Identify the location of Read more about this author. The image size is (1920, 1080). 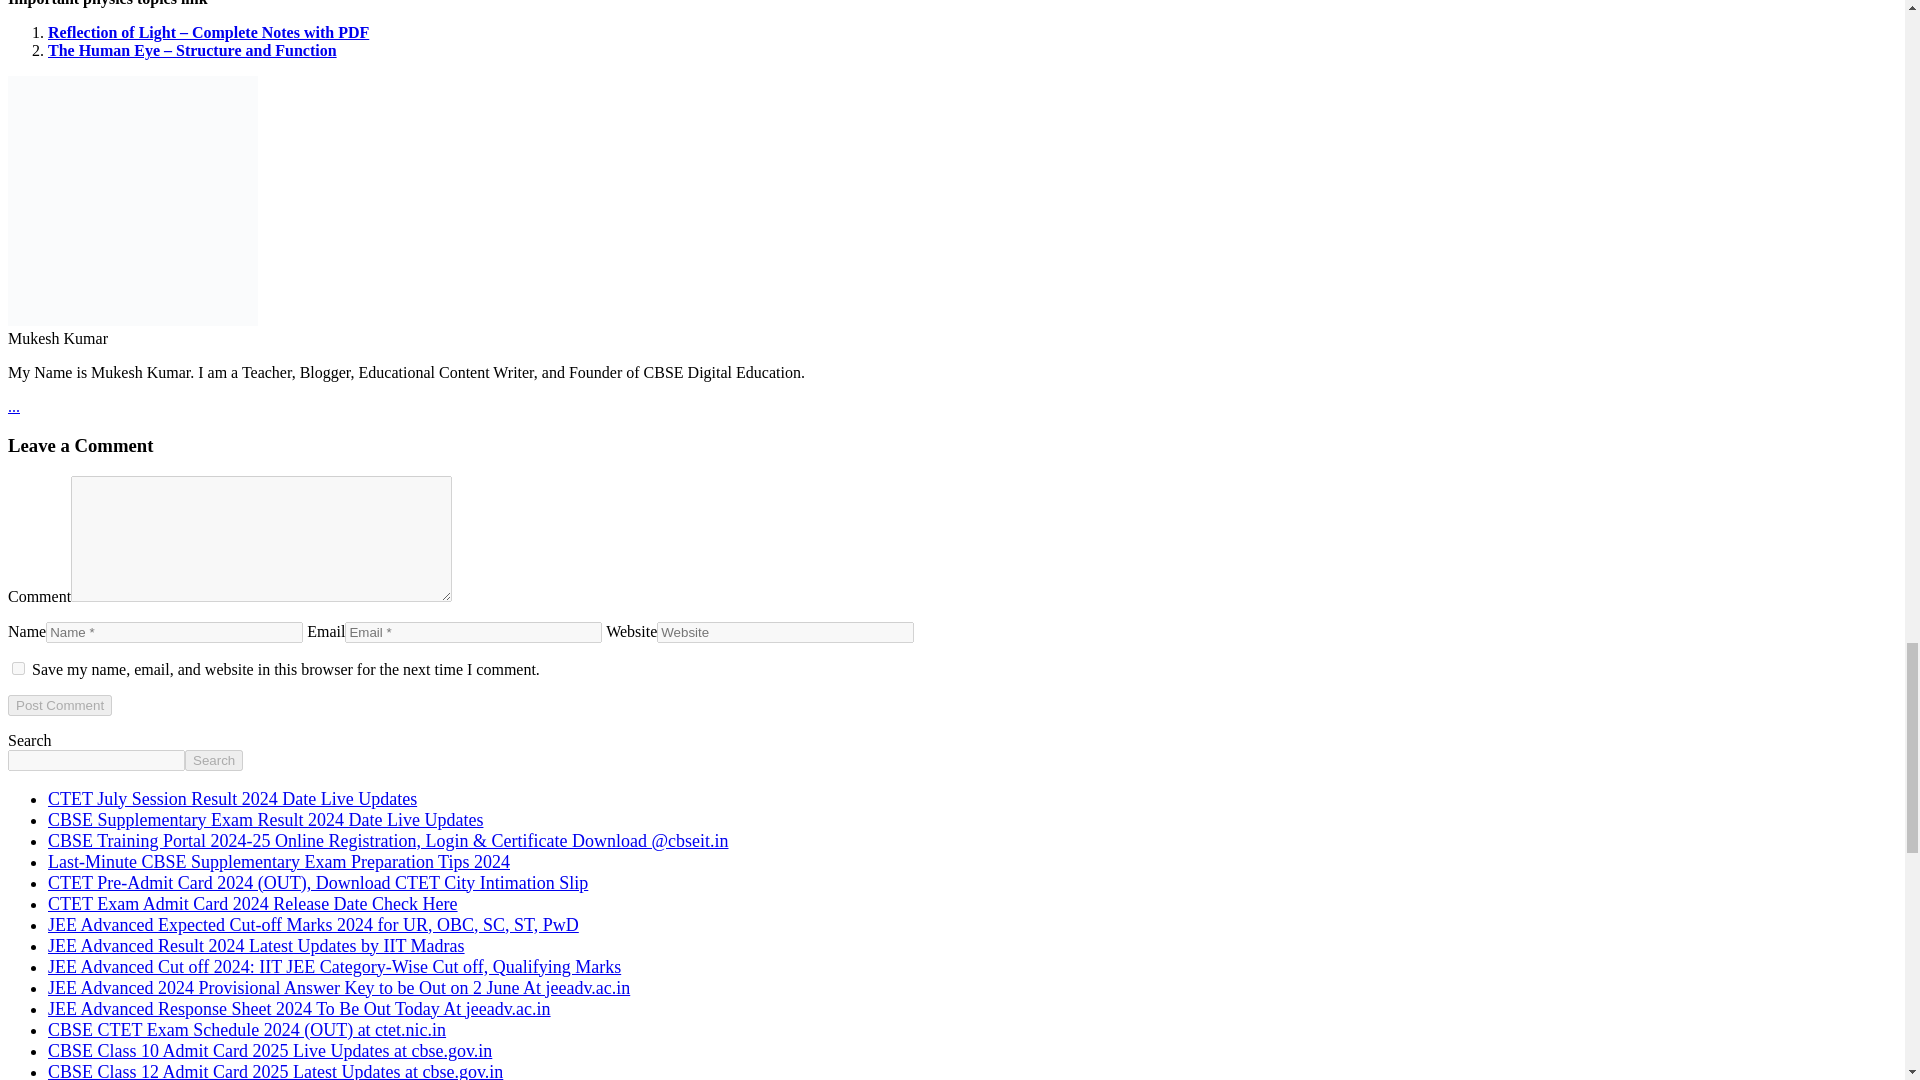
(13, 406).